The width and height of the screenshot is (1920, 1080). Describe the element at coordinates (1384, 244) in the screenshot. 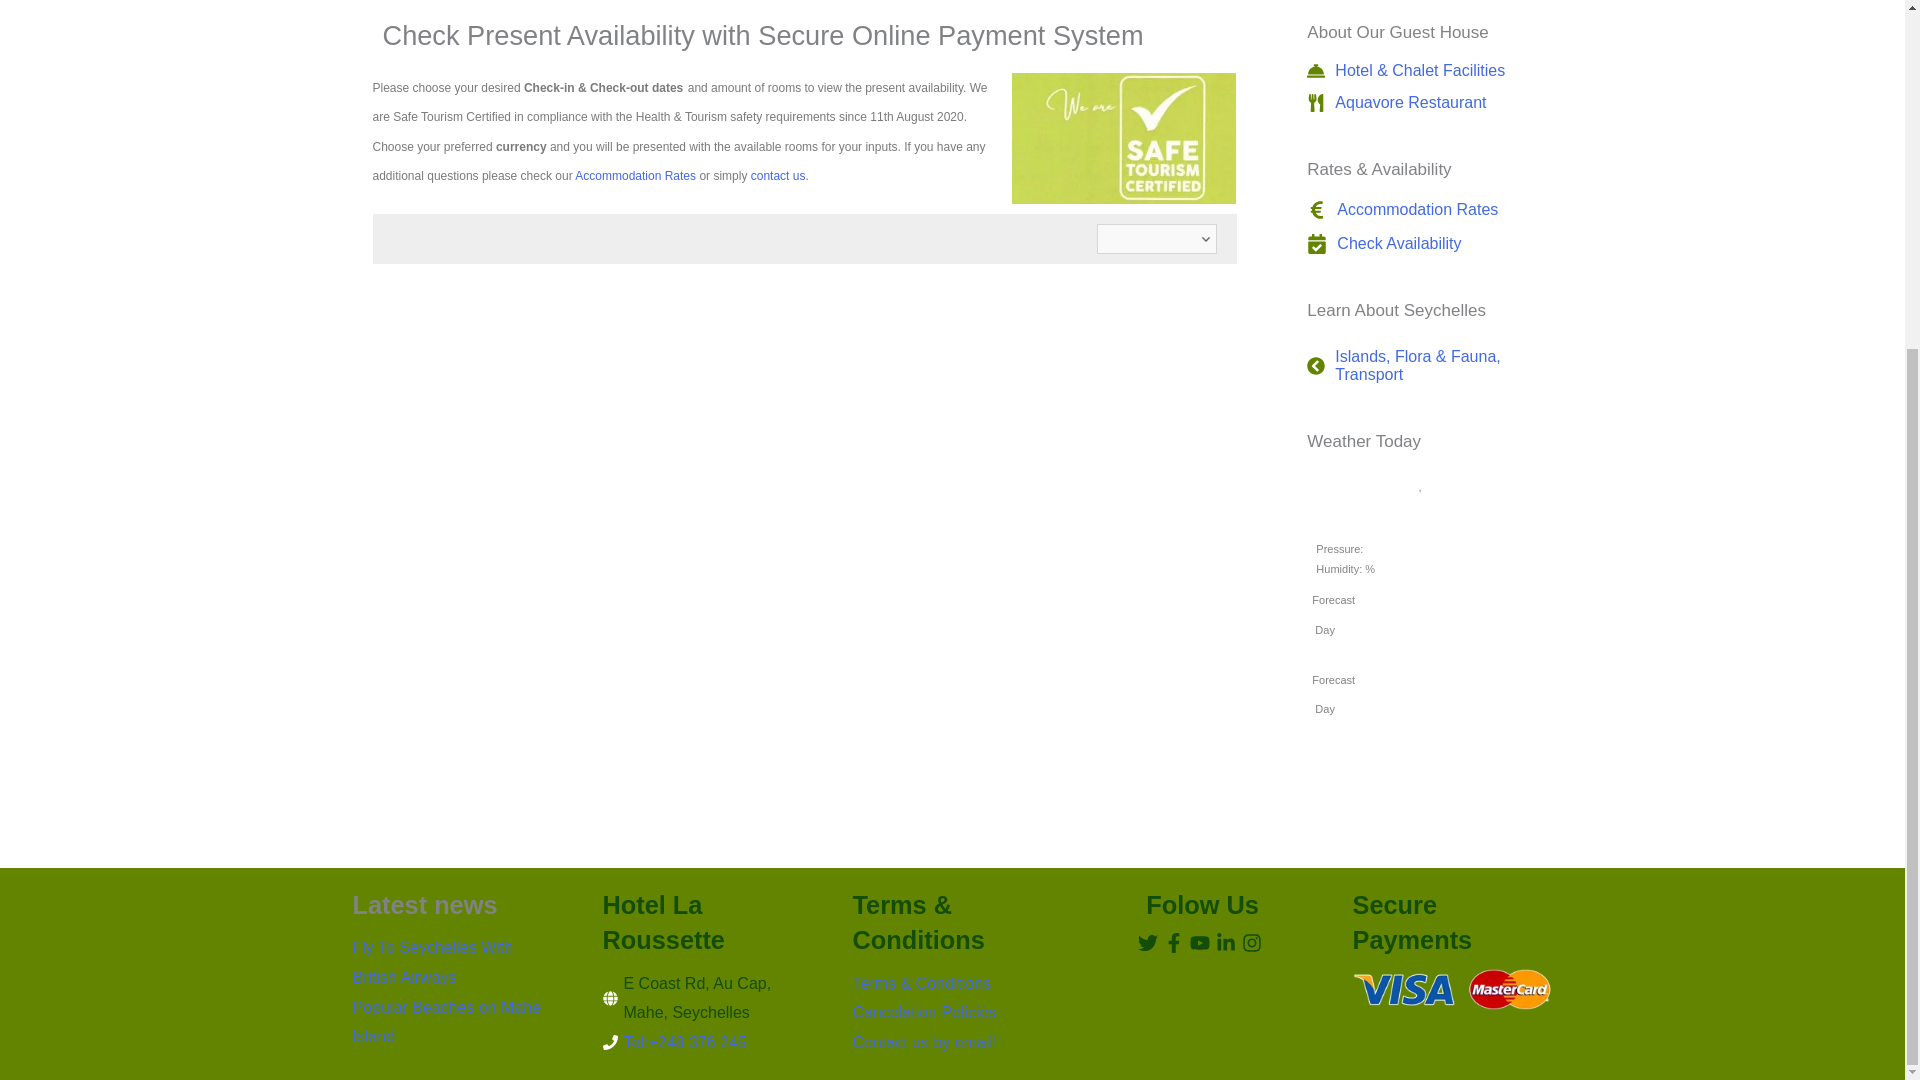

I see `Check Availability` at that location.